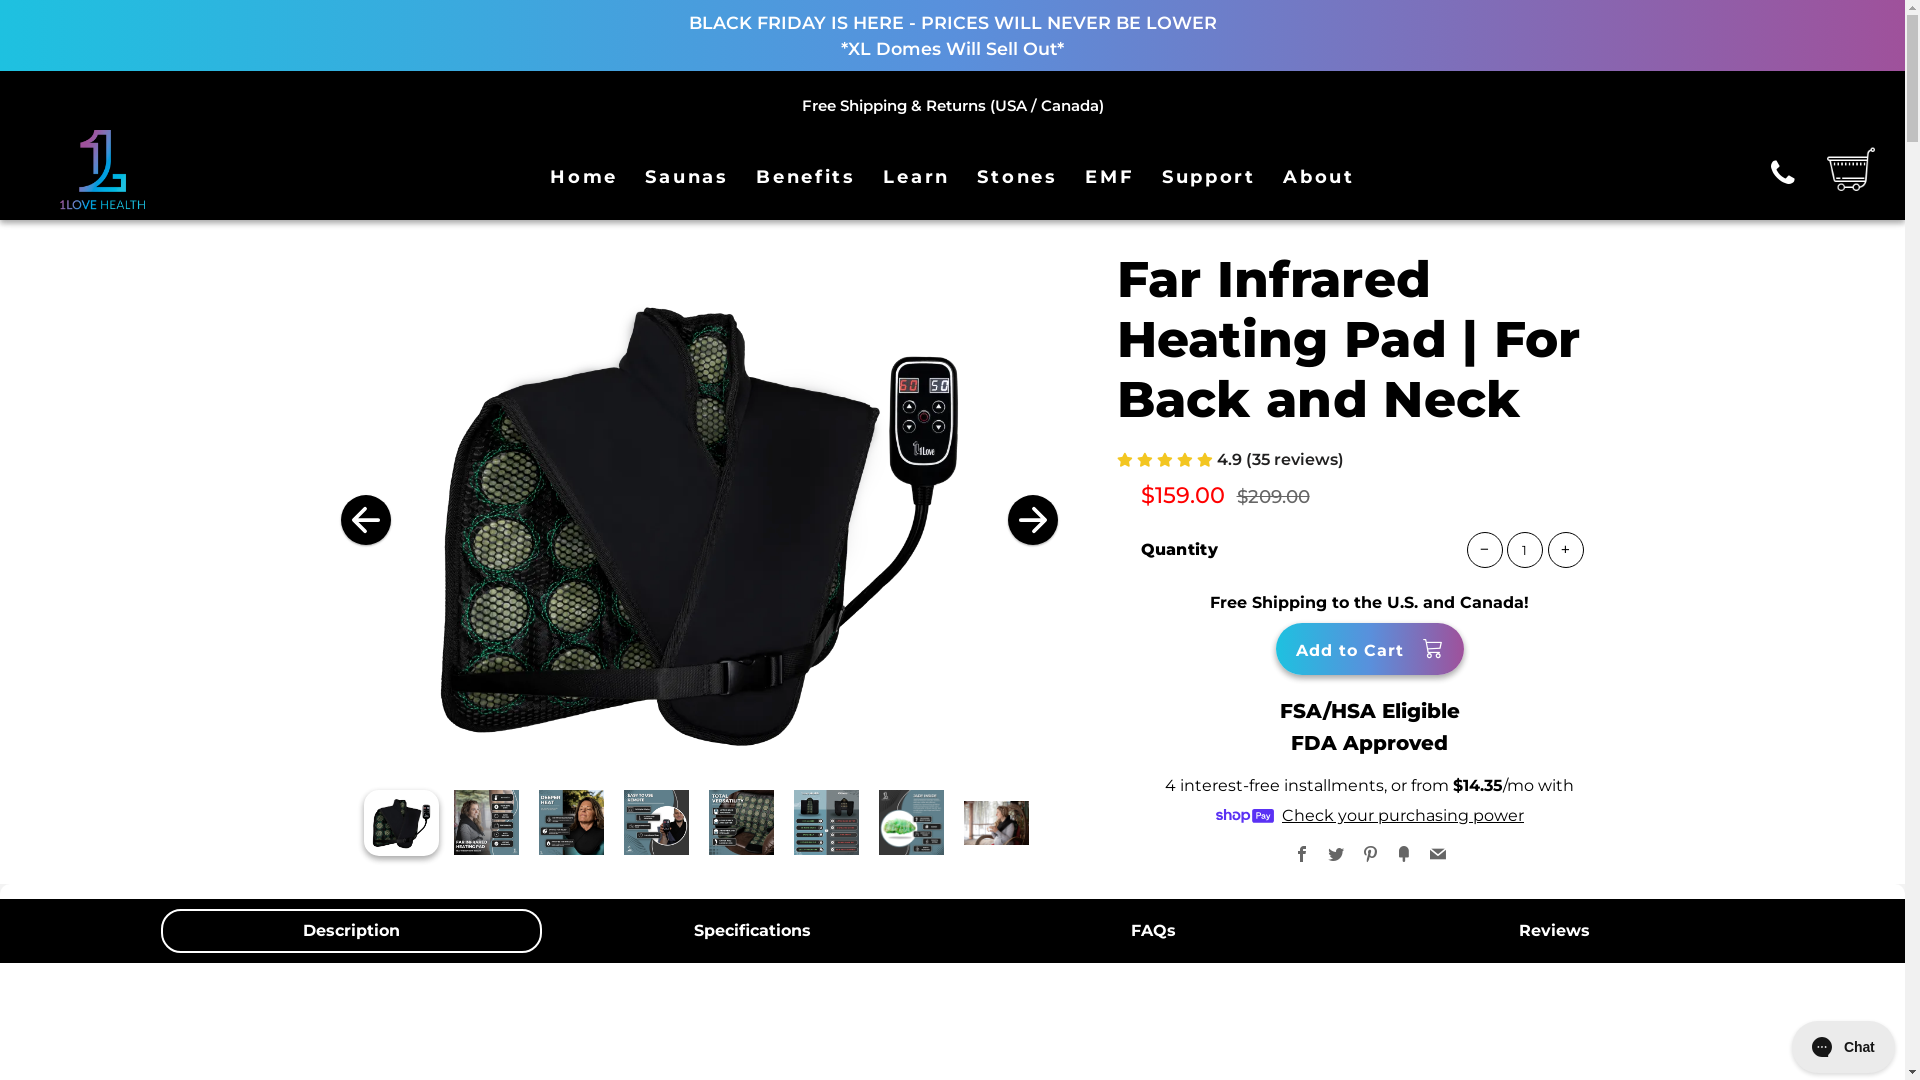 The height and width of the screenshot is (1080, 1920). Describe the element at coordinates (1110, 177) in the screenshot. I see `EMF` at that location.